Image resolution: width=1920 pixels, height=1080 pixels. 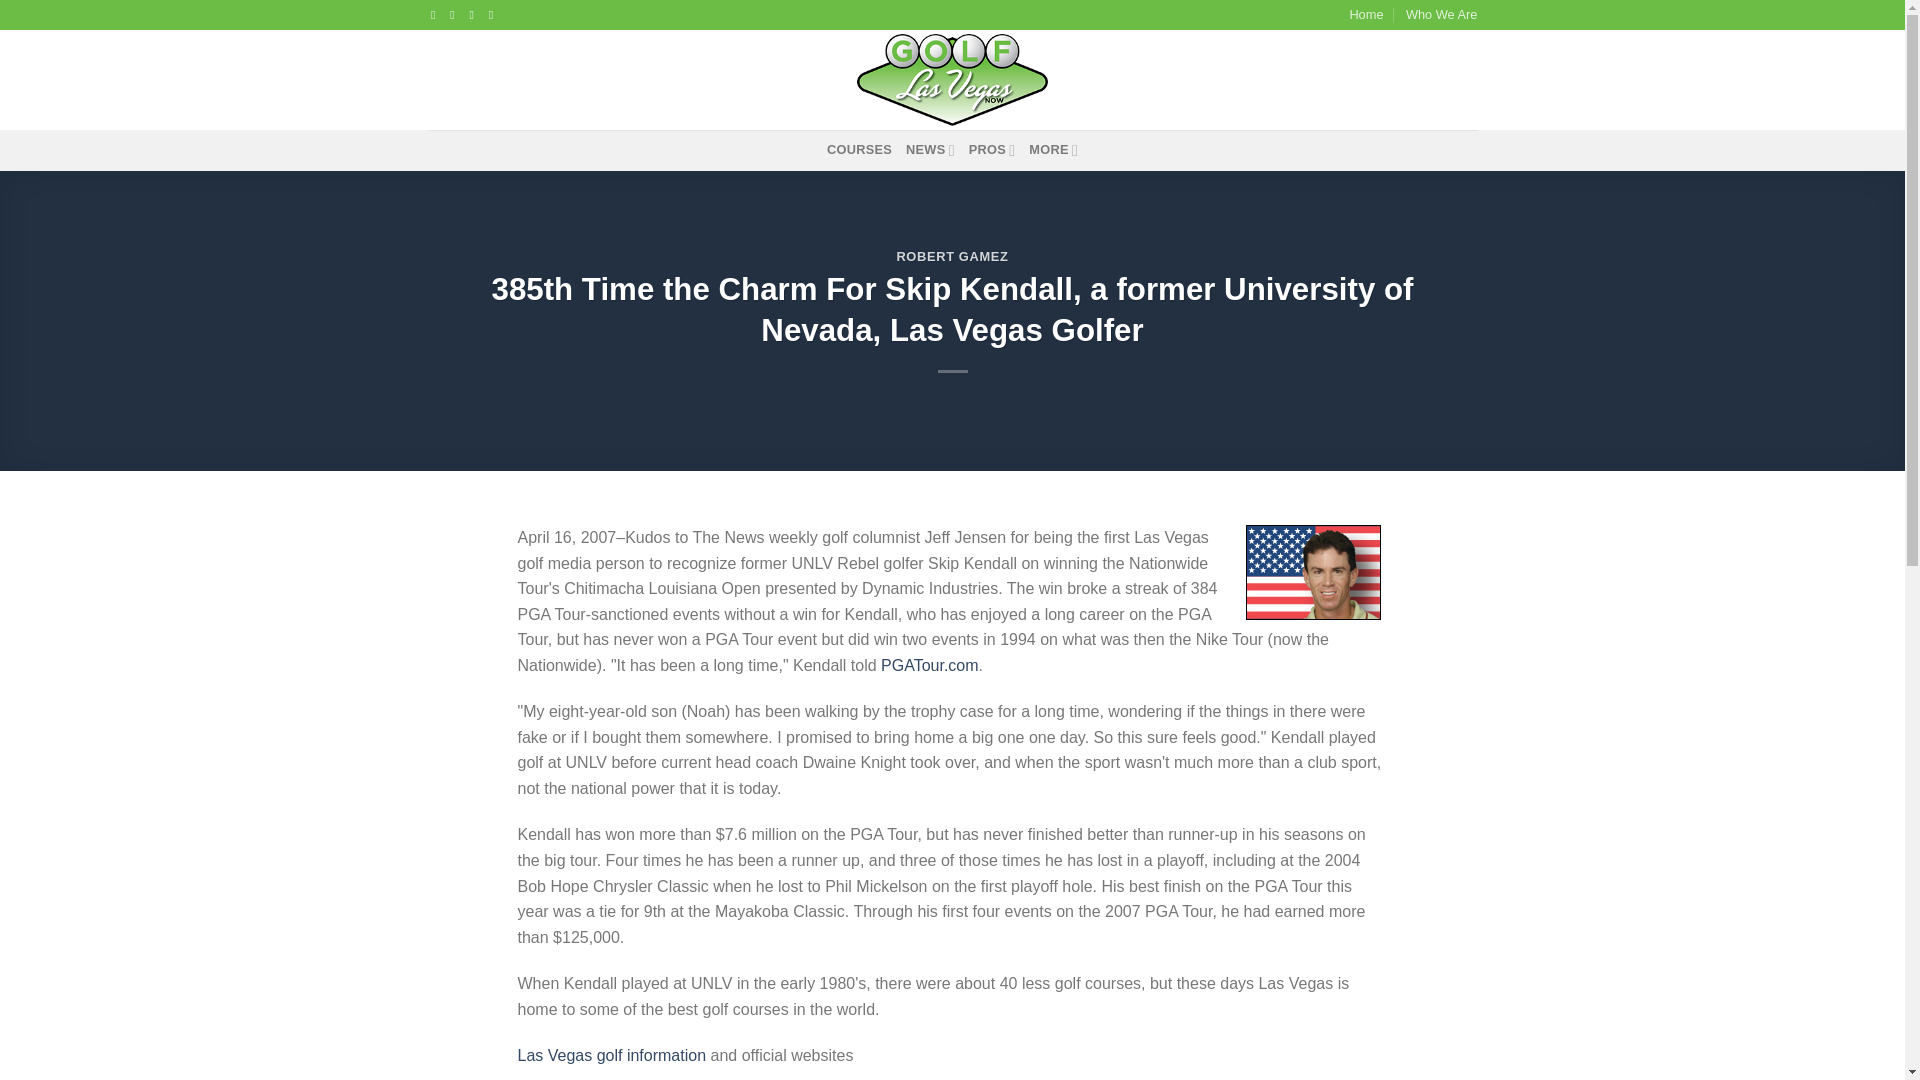 What do you see at coordinates (992, 149) in the screenshot?
I see `PROS` at bounding box center [992, 149].